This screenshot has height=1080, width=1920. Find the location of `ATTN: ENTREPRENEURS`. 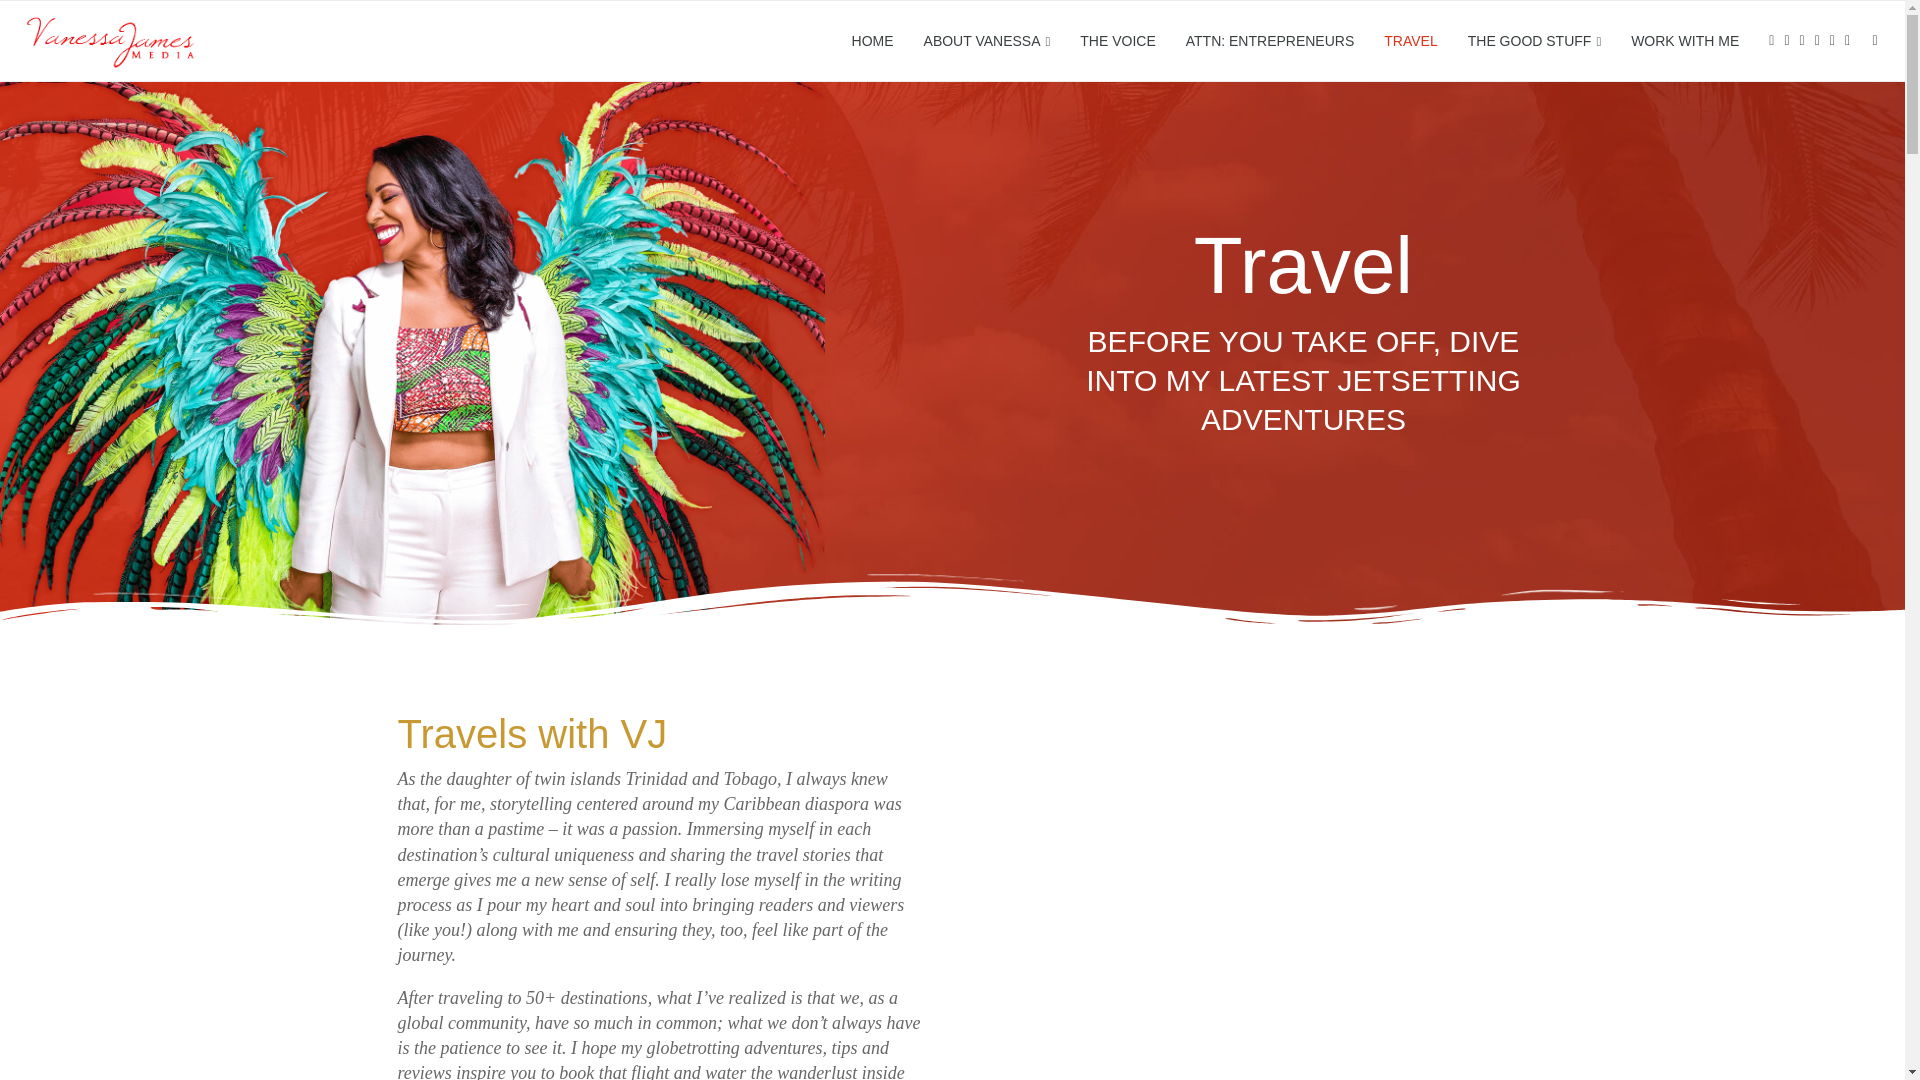

ATTN: ENTREPRENEURS is located at coordinates (1270, 41).